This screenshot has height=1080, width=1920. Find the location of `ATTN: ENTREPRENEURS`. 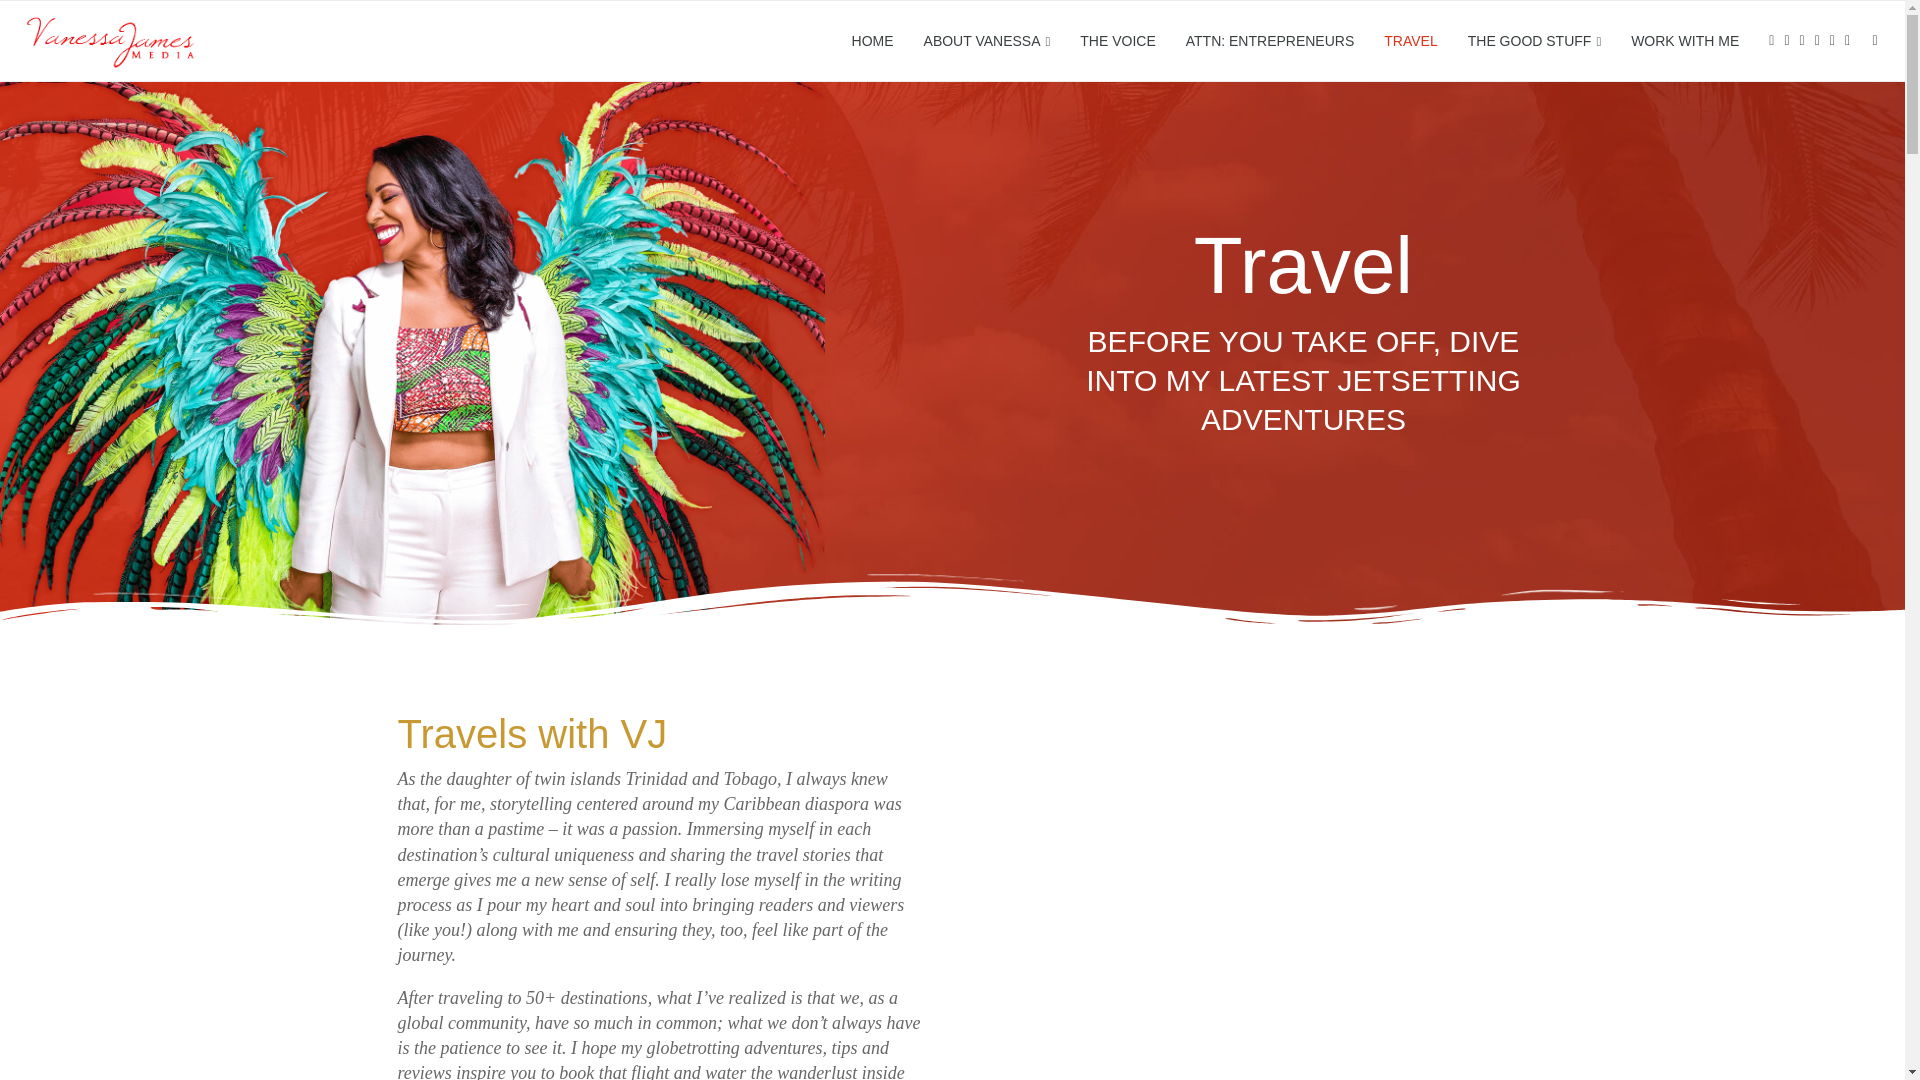

ATTN: ENTREPRENEURS is located at coordinates (1270, 41).